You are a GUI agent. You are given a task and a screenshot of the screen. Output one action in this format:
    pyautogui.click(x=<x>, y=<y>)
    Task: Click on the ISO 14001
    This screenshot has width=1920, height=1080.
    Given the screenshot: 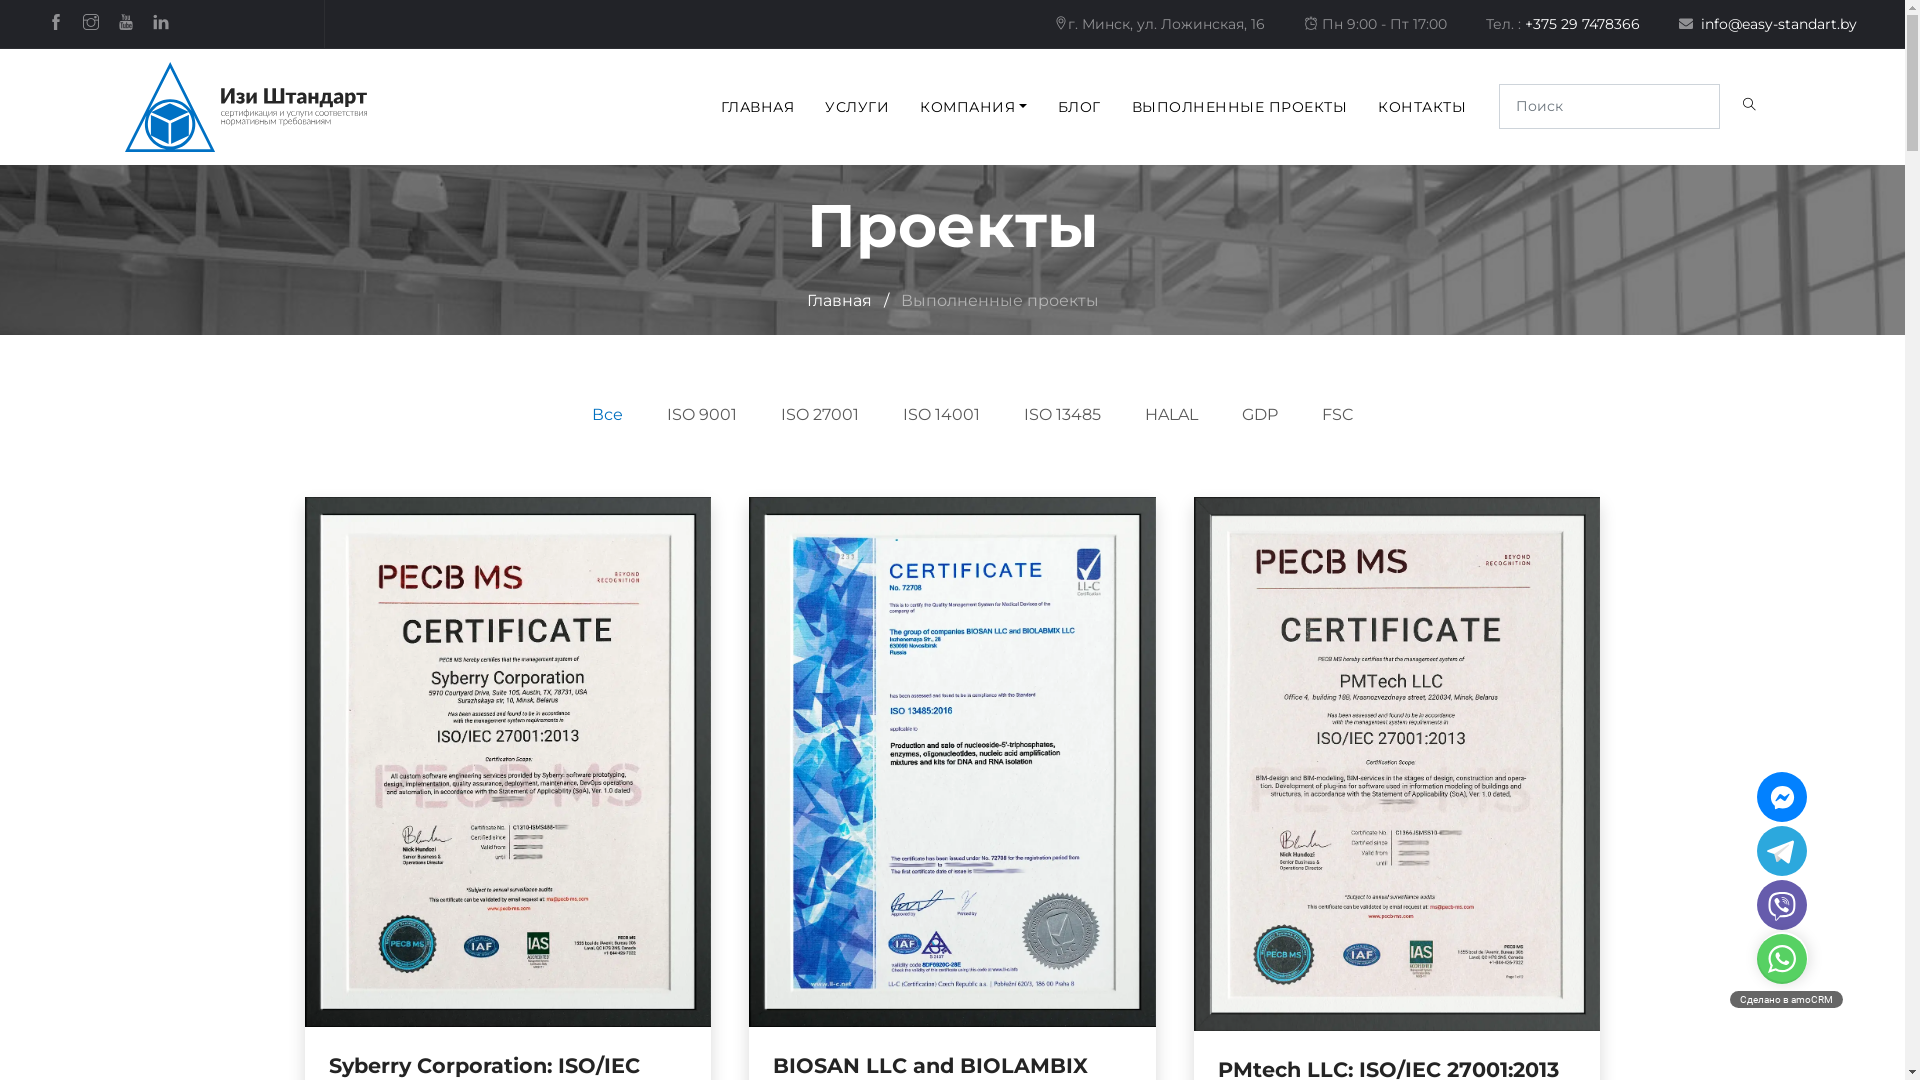 What is the action you would take?
    pyautogui.click(x=940, y=414)
    